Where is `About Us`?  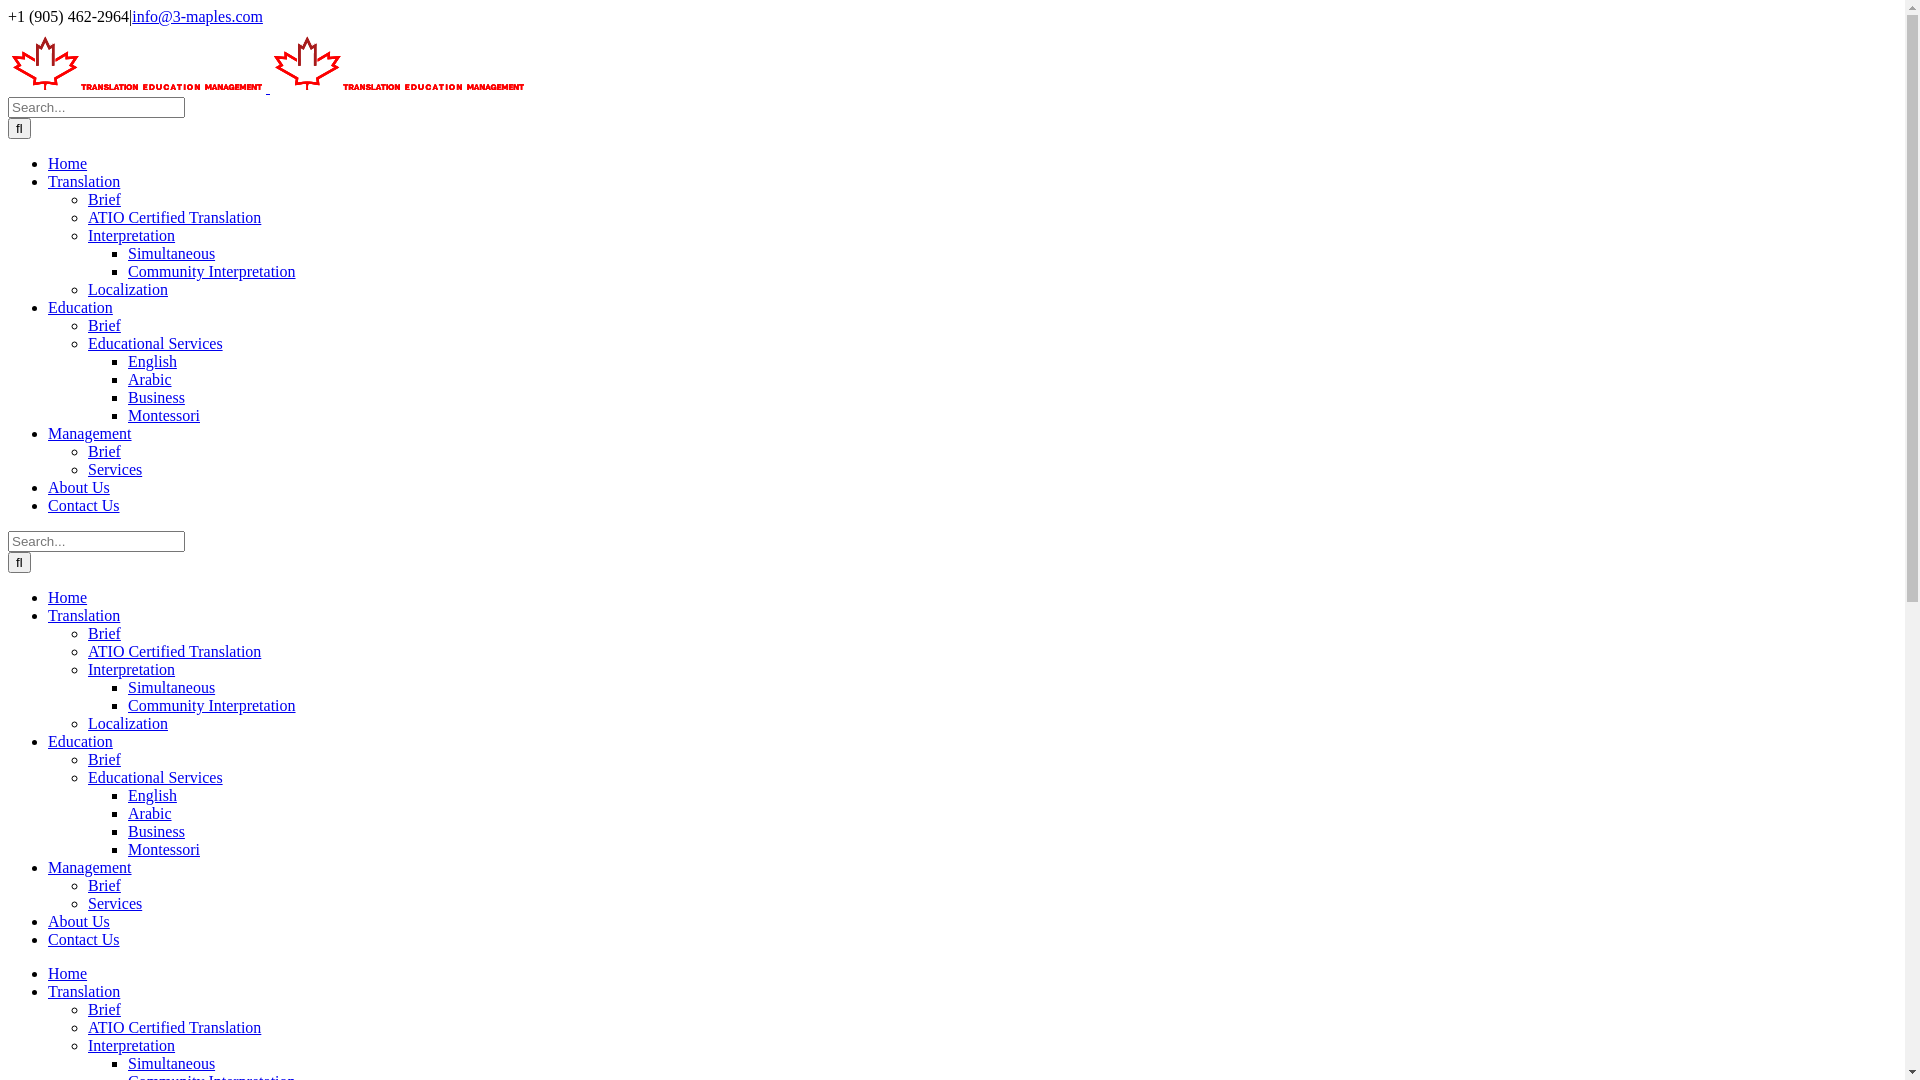
About Us is located at coordinates (79, 488).